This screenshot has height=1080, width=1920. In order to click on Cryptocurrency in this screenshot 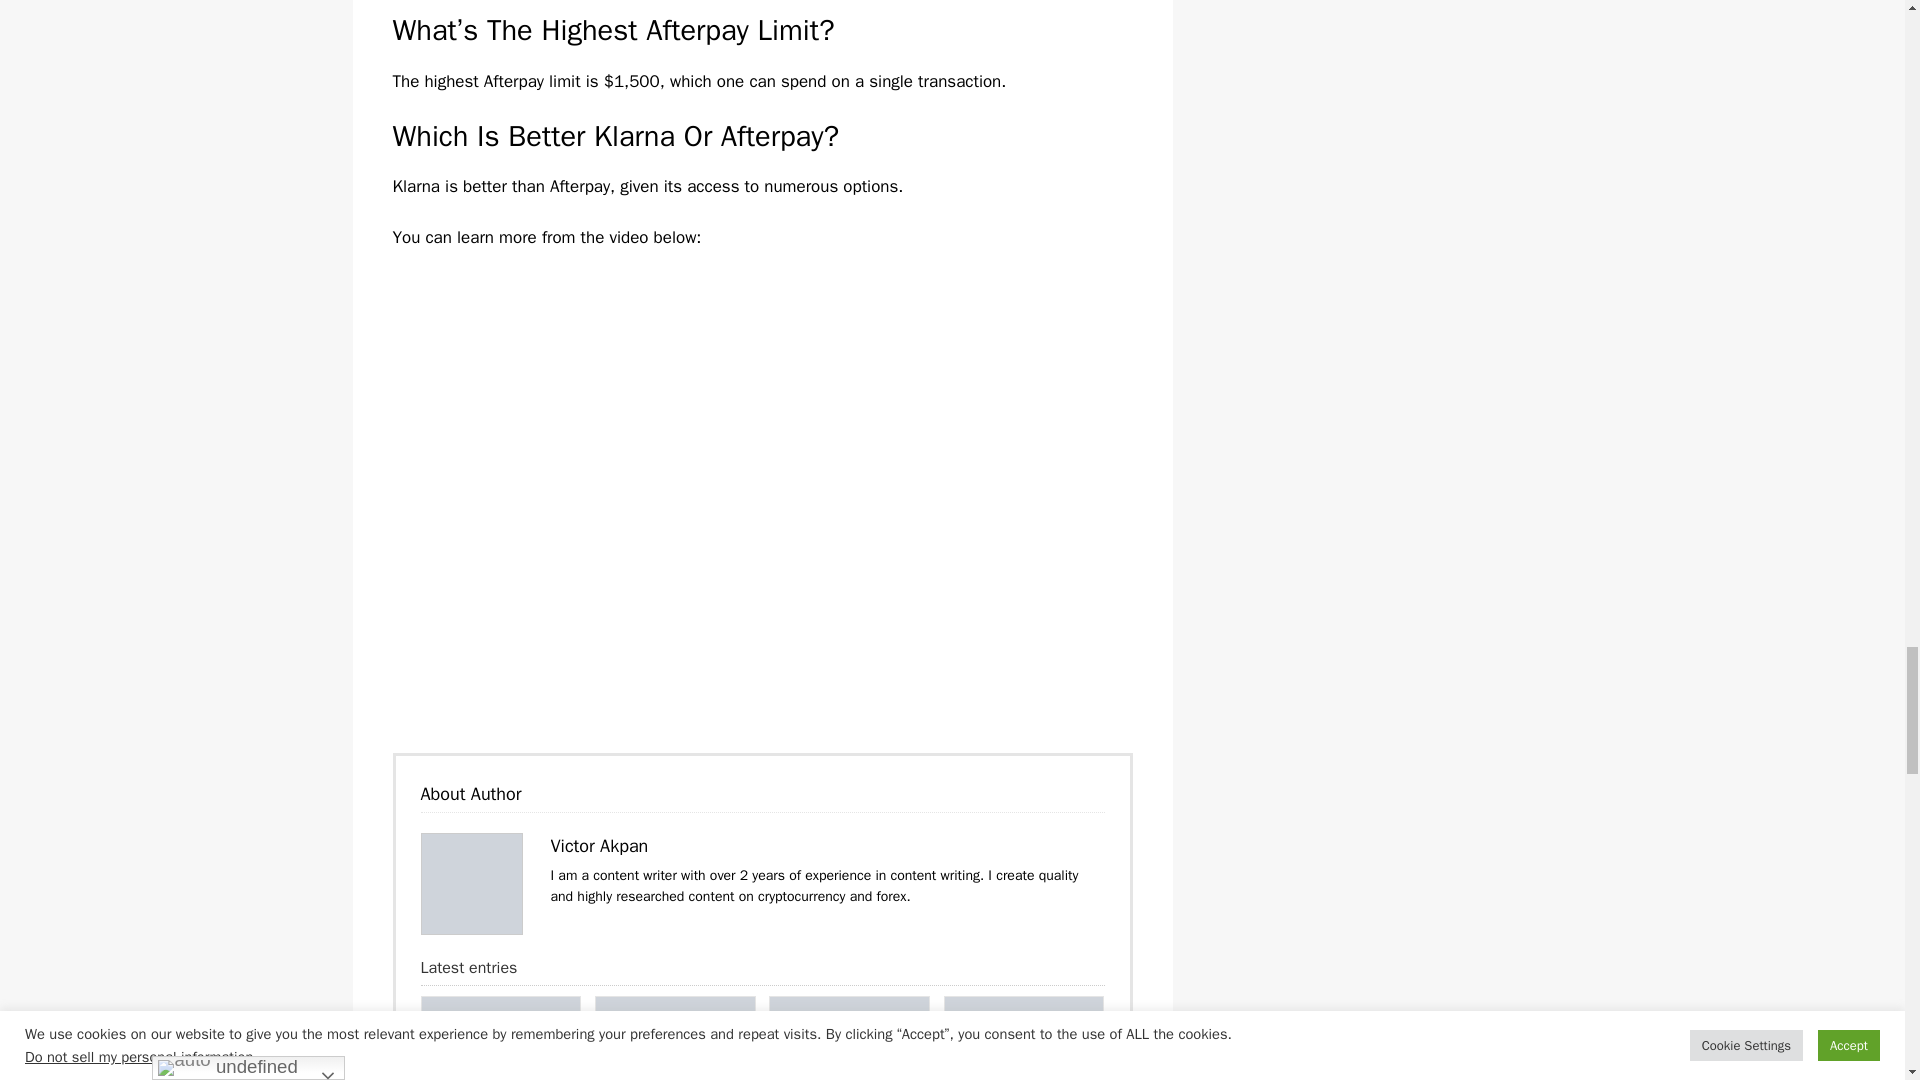, I will do `click(542, 1076)`.